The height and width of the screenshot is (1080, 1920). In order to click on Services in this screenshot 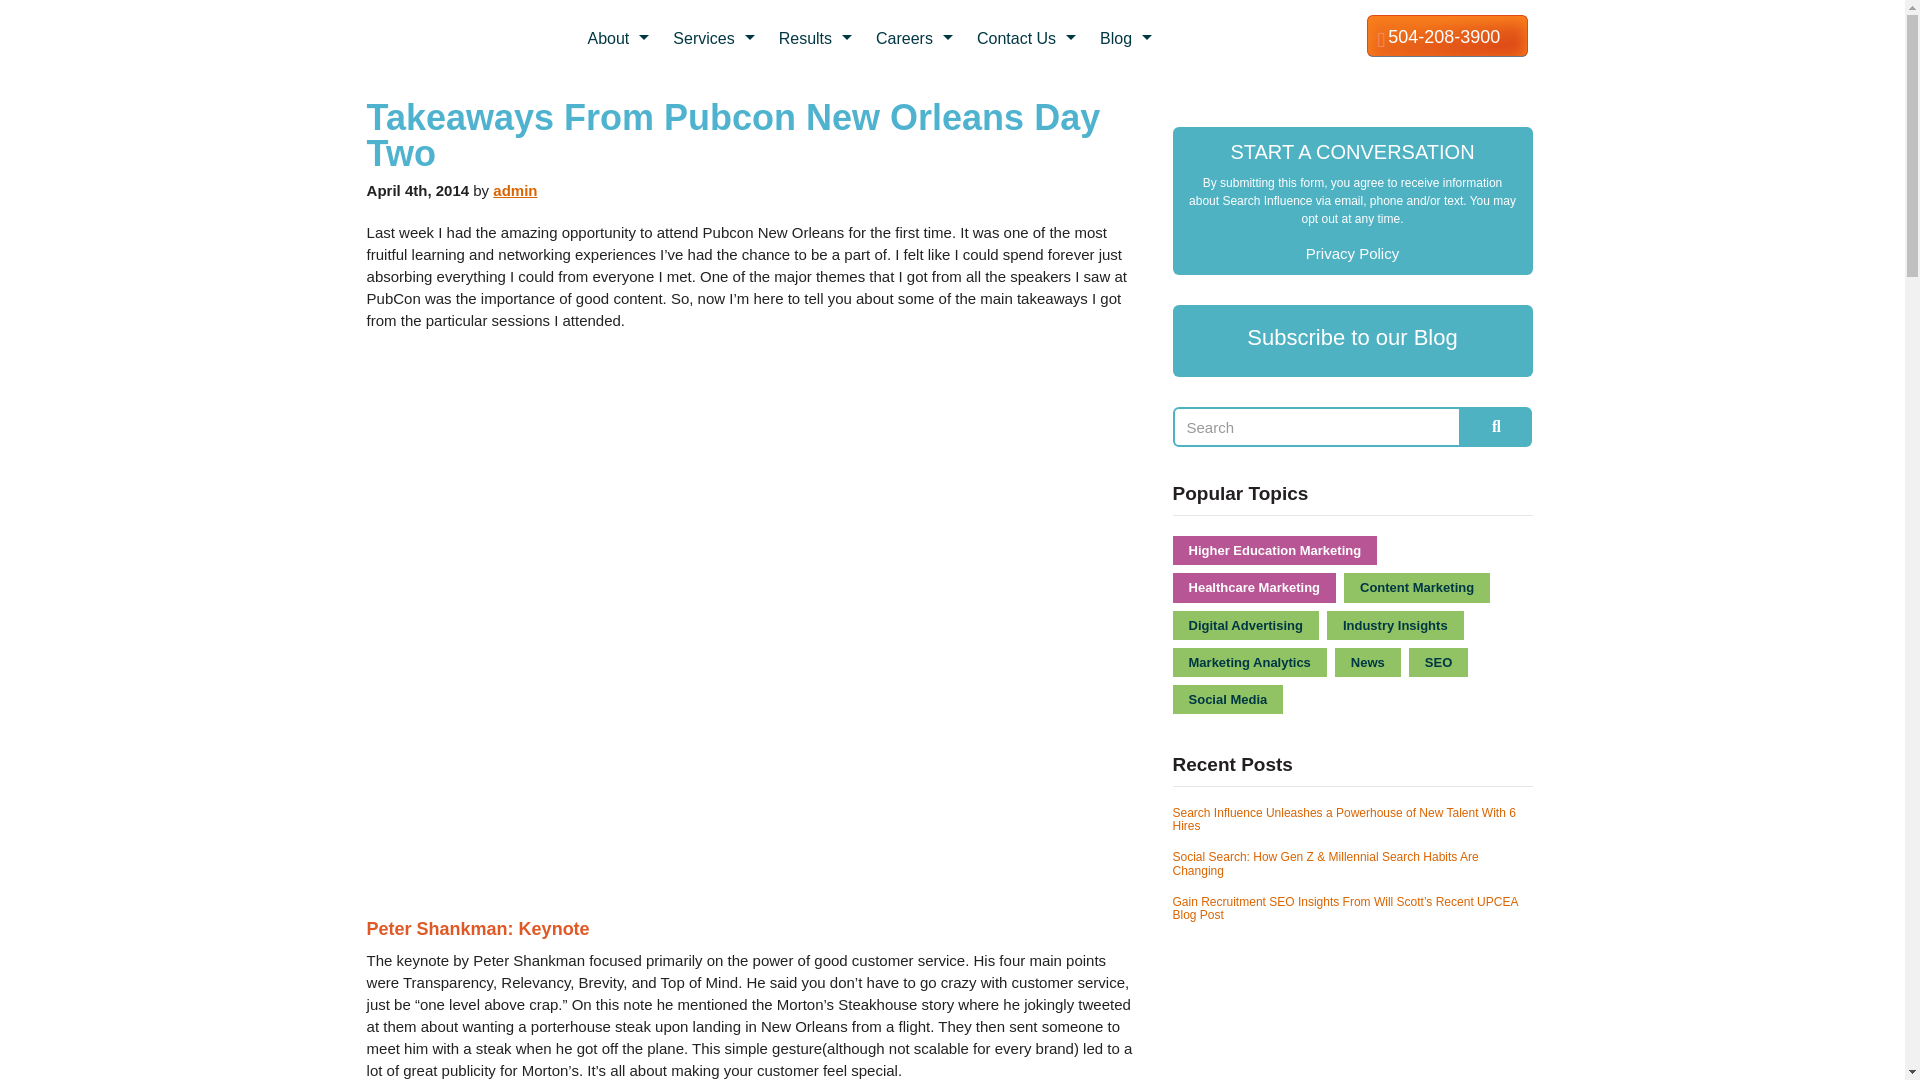, I will do `click(716, 38)`.